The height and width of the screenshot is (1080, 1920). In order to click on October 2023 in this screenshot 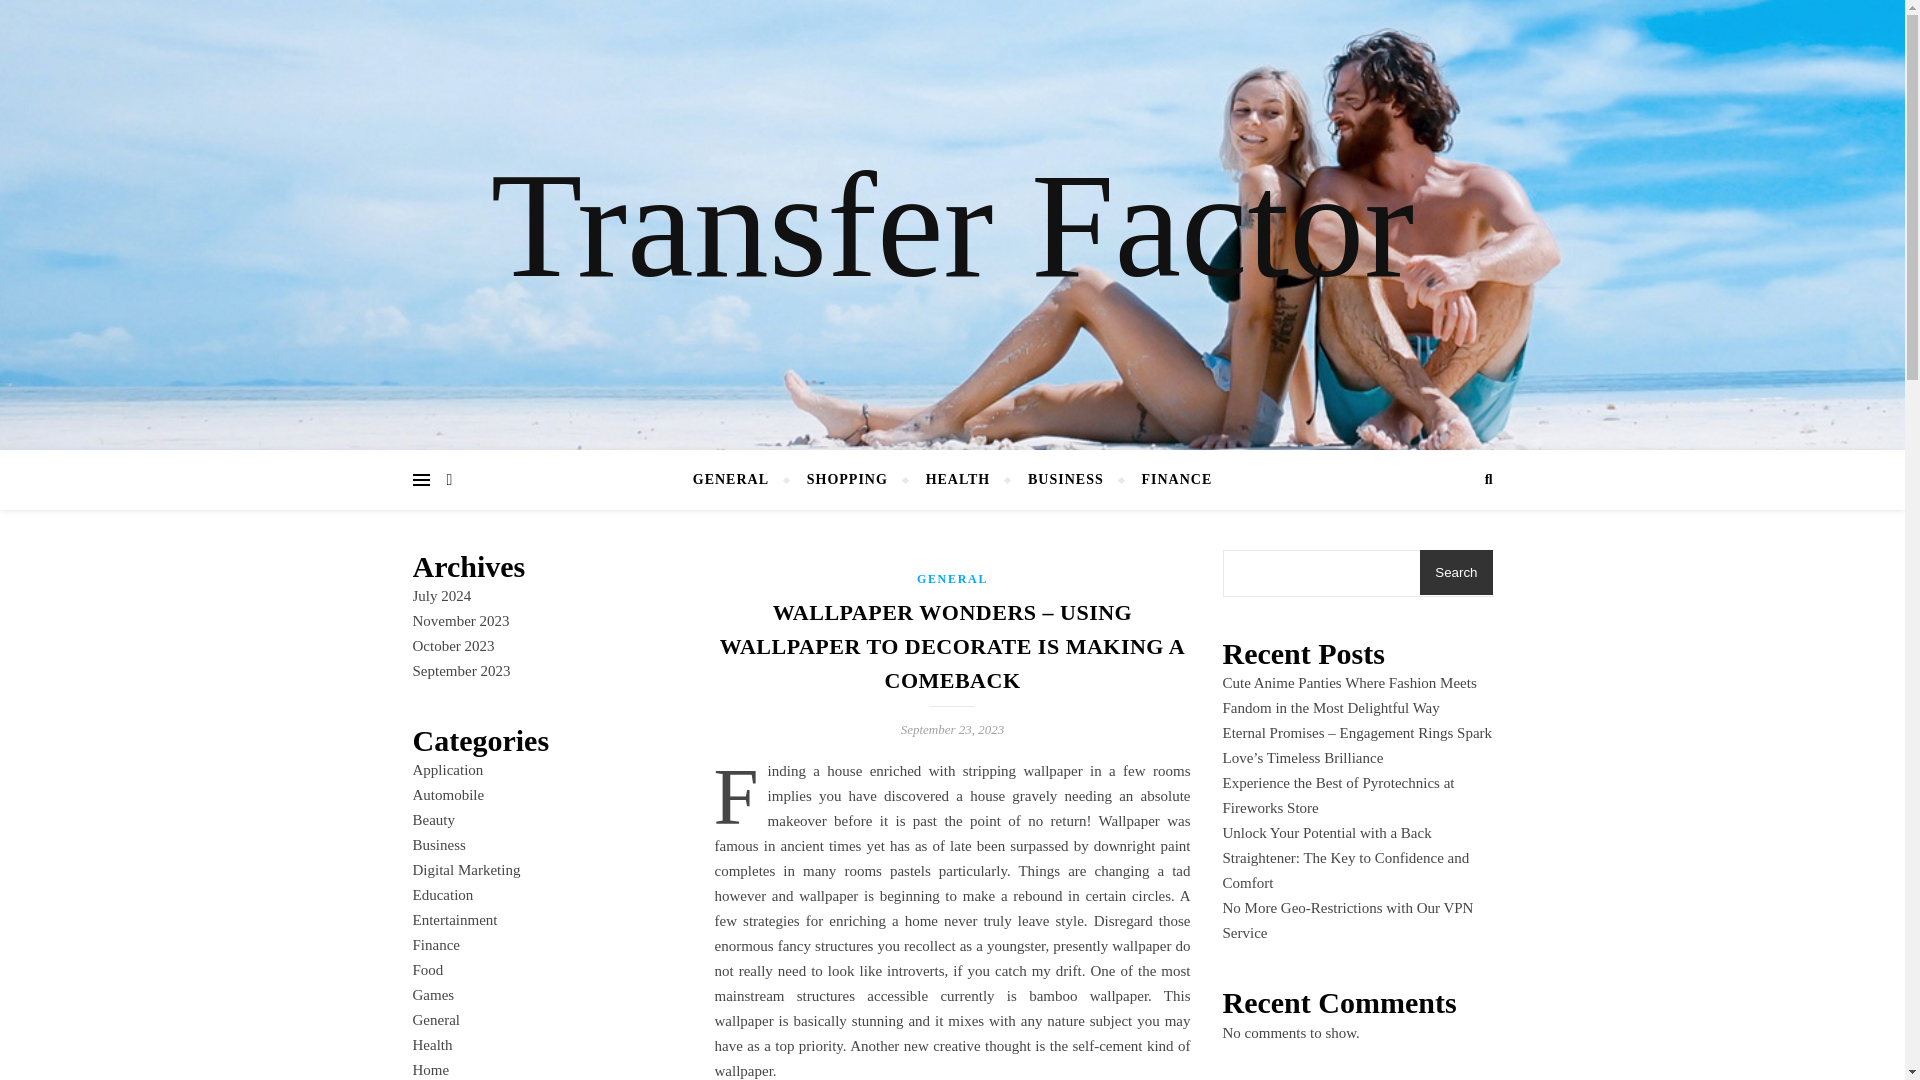, I will do `click(452, 646)`.